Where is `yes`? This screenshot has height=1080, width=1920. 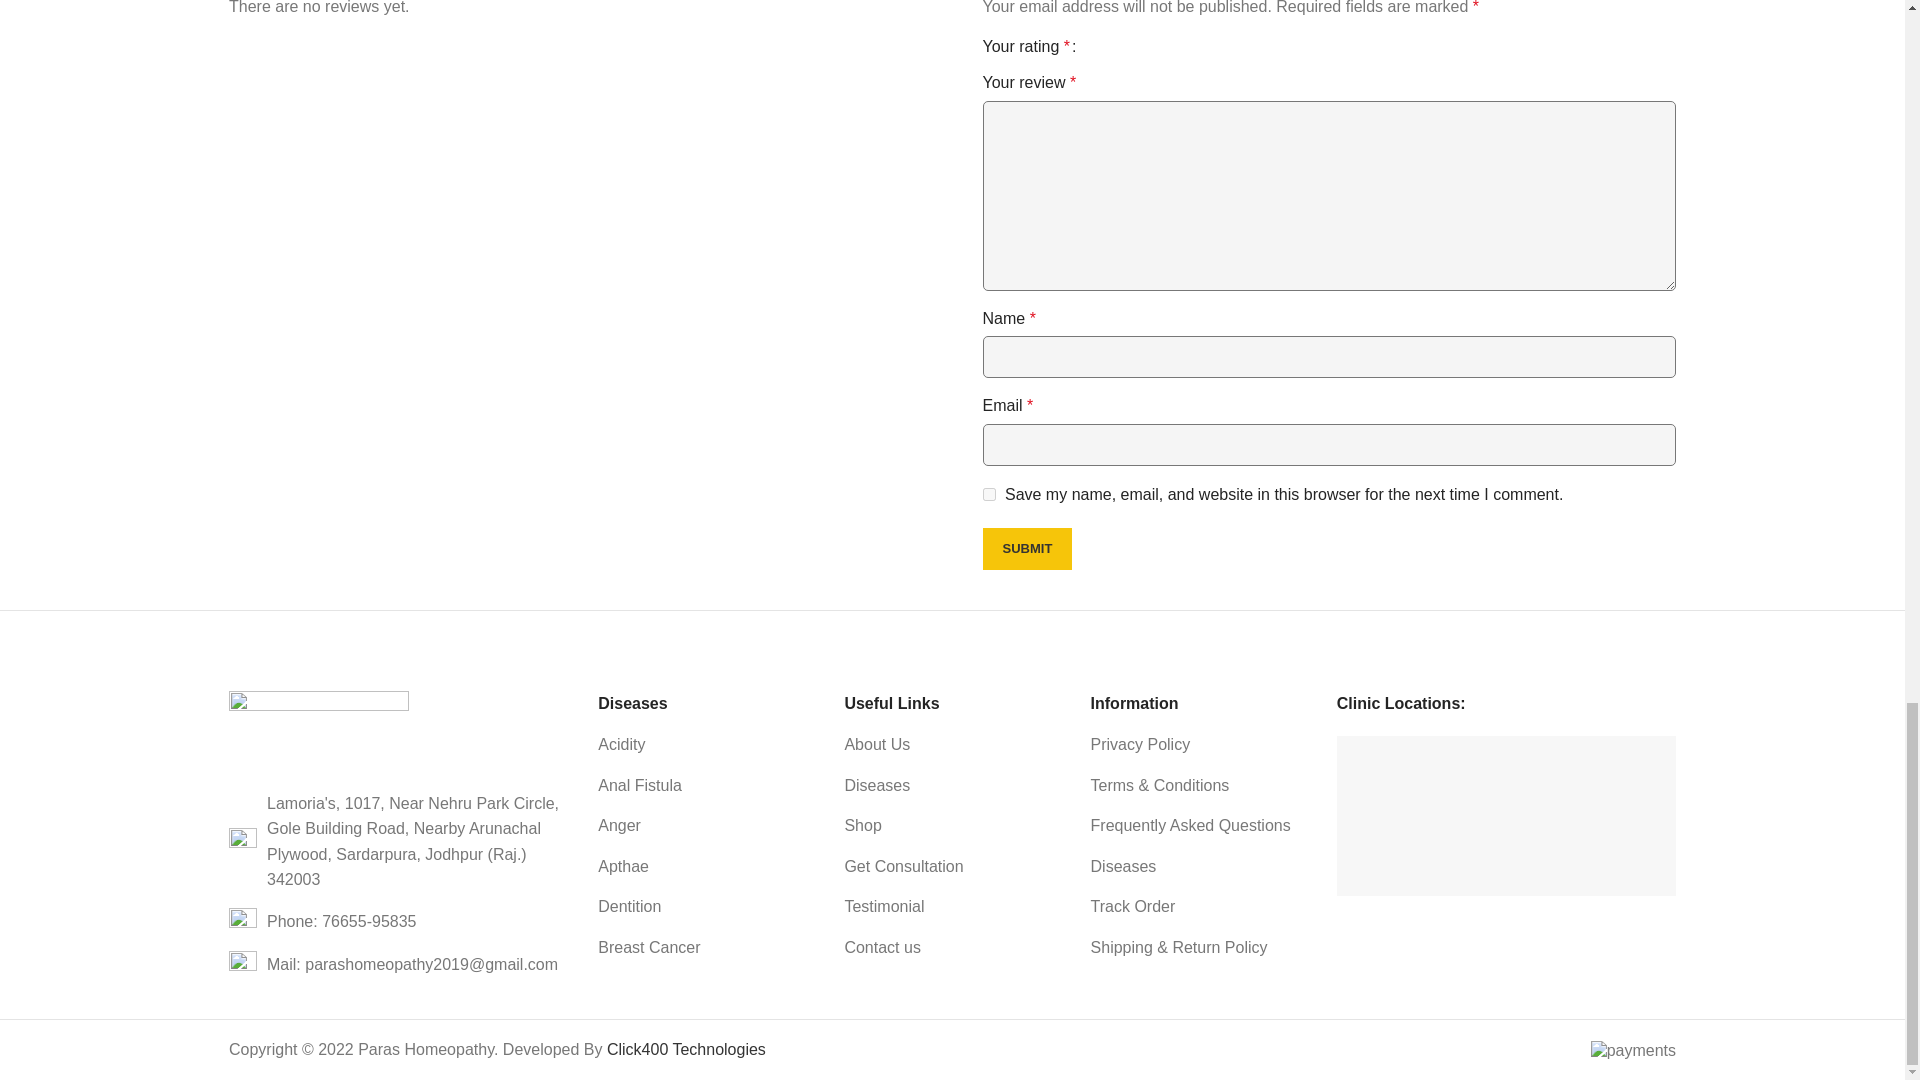
yes is located at coordinates (988, 494).